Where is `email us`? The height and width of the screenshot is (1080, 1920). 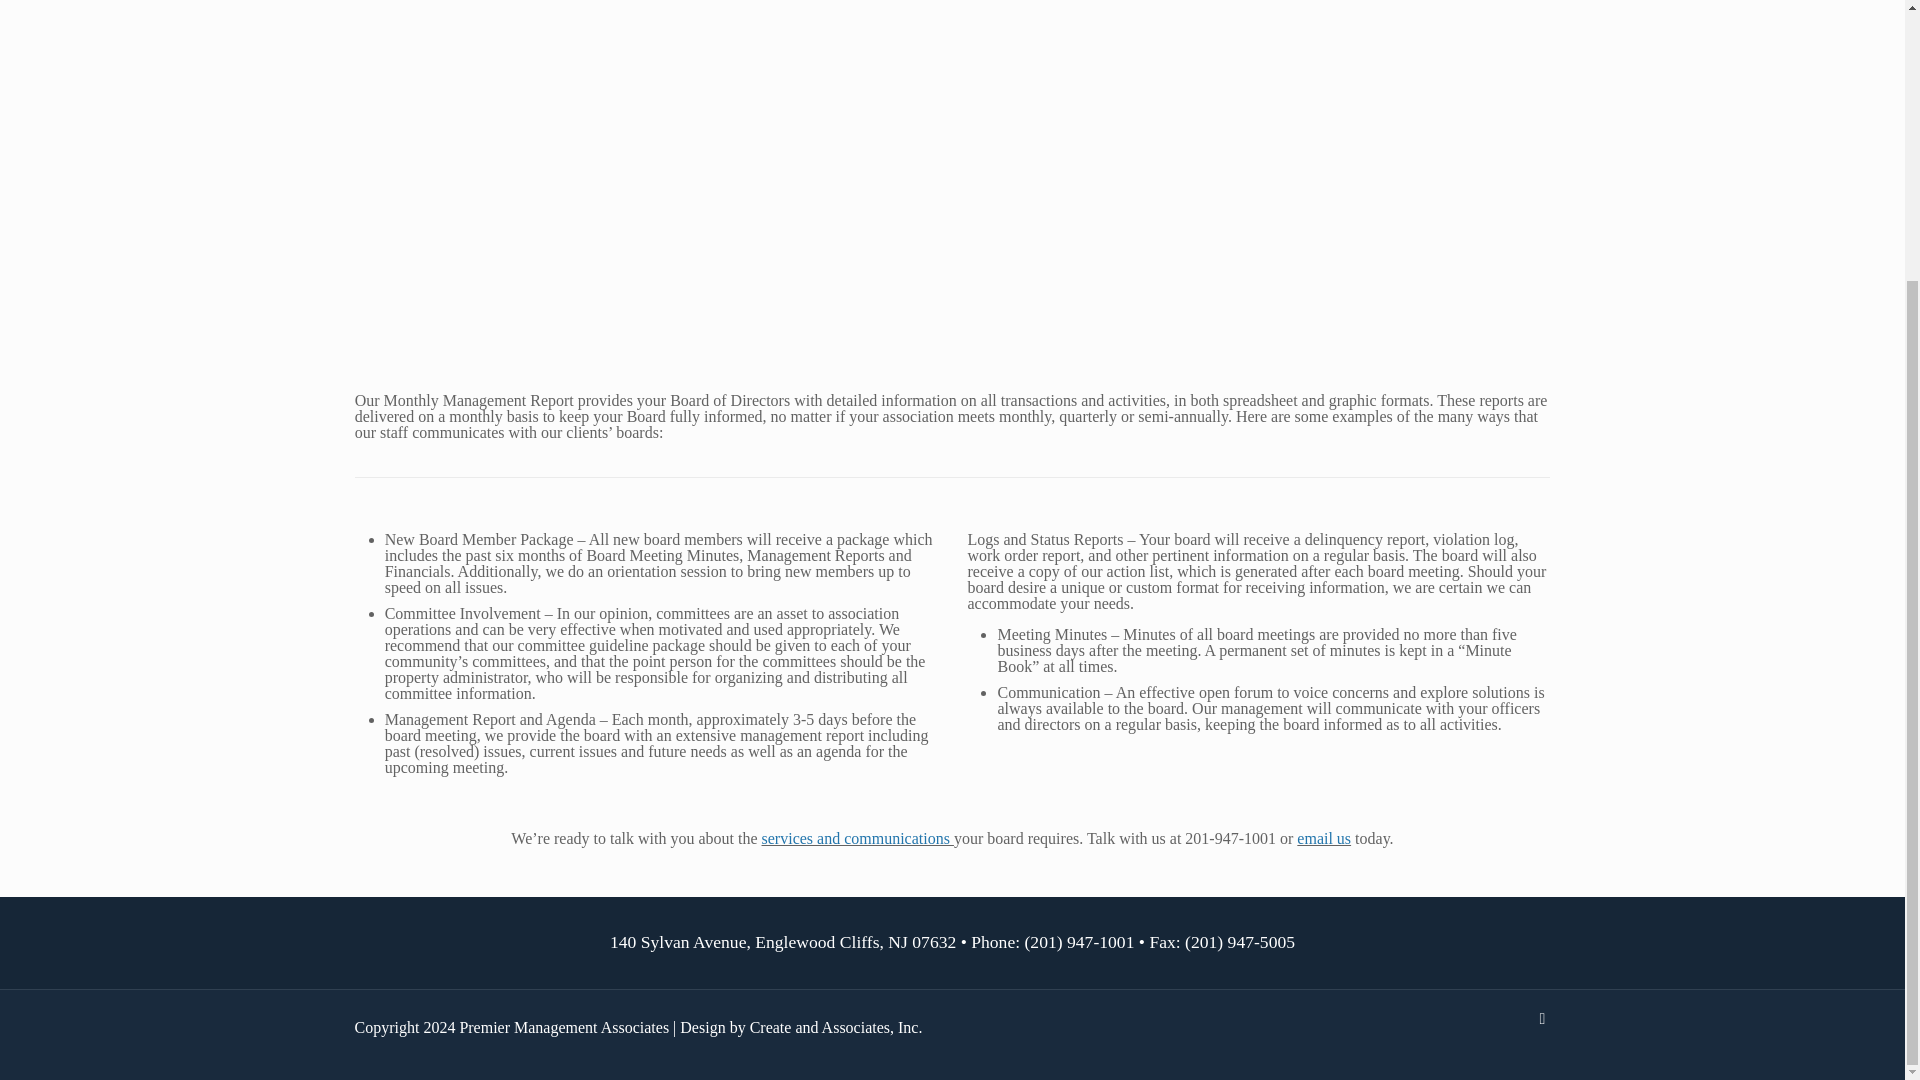 email us is located at coordinates (1324, 838).